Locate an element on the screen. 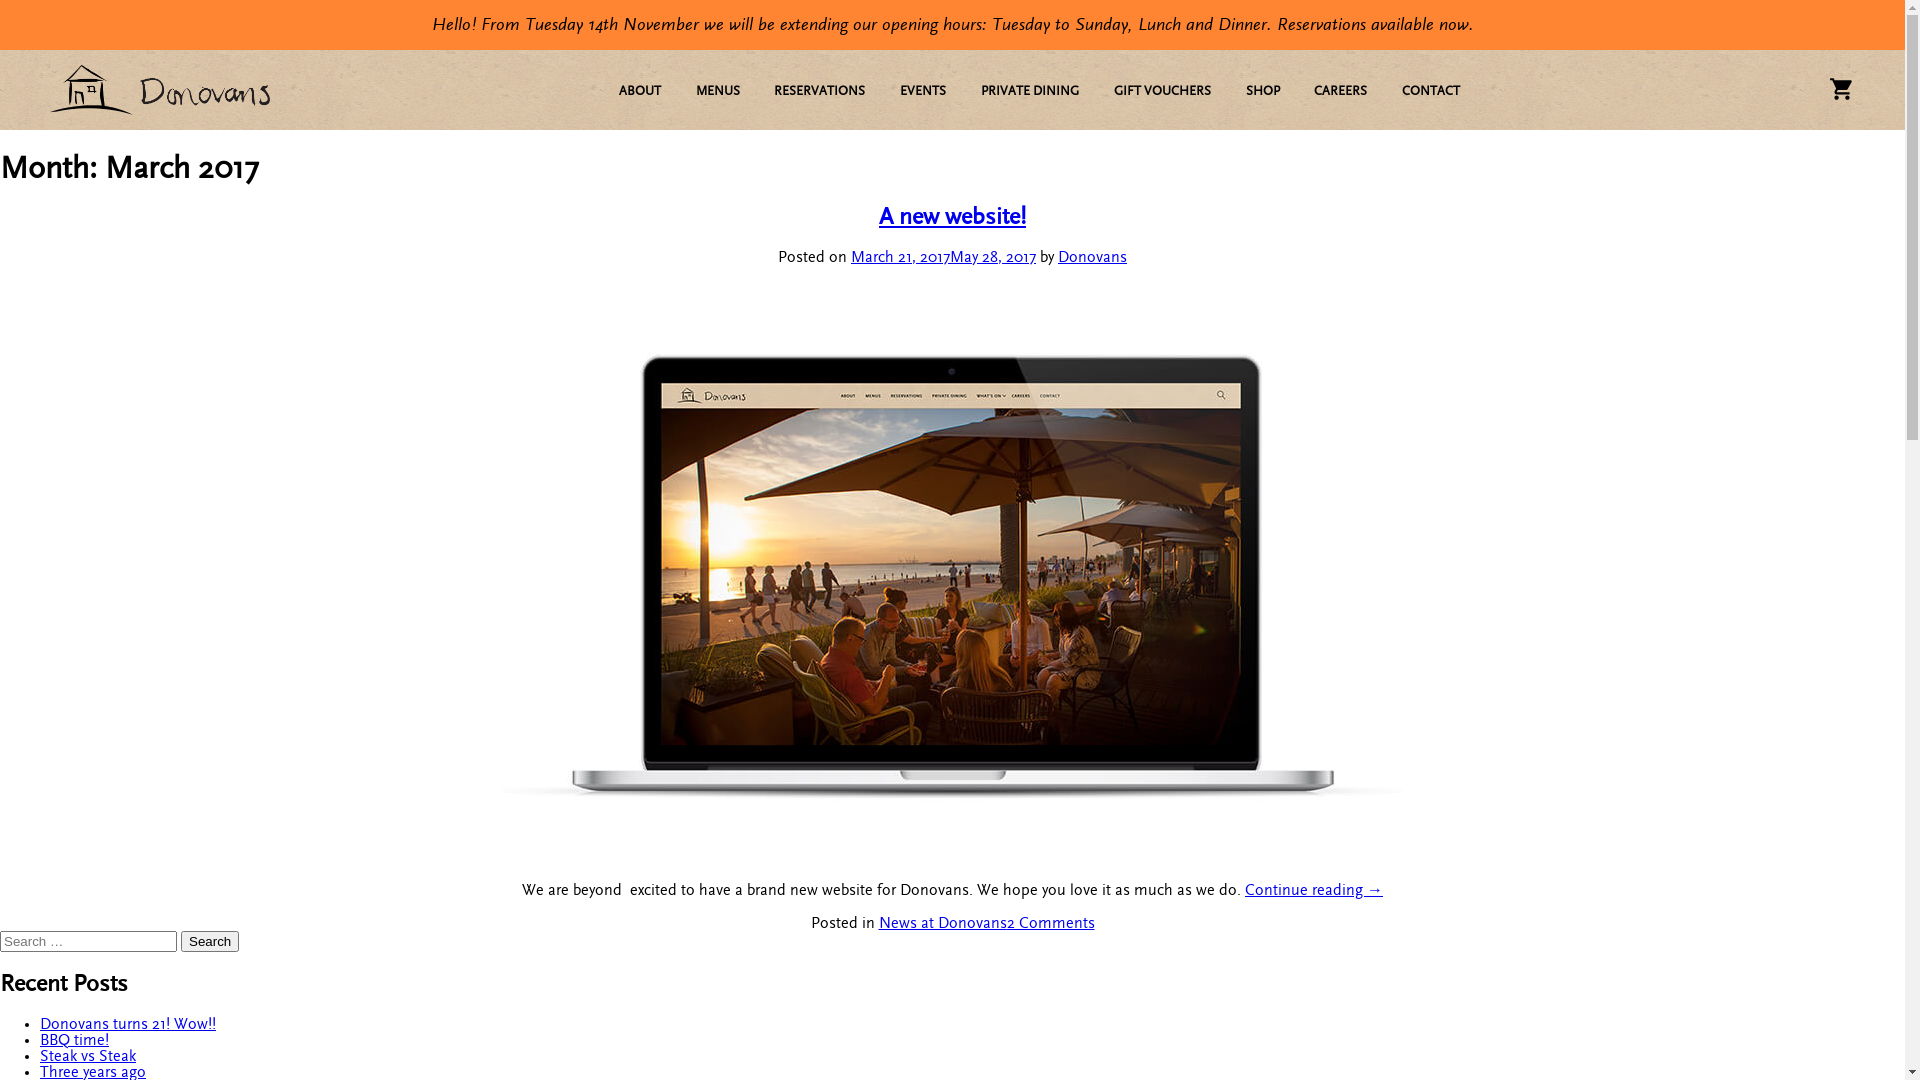 The height and width of the screenshot is (1080, 1920). 2 Comments
on A new website! is located at coordinates (1050, 923).